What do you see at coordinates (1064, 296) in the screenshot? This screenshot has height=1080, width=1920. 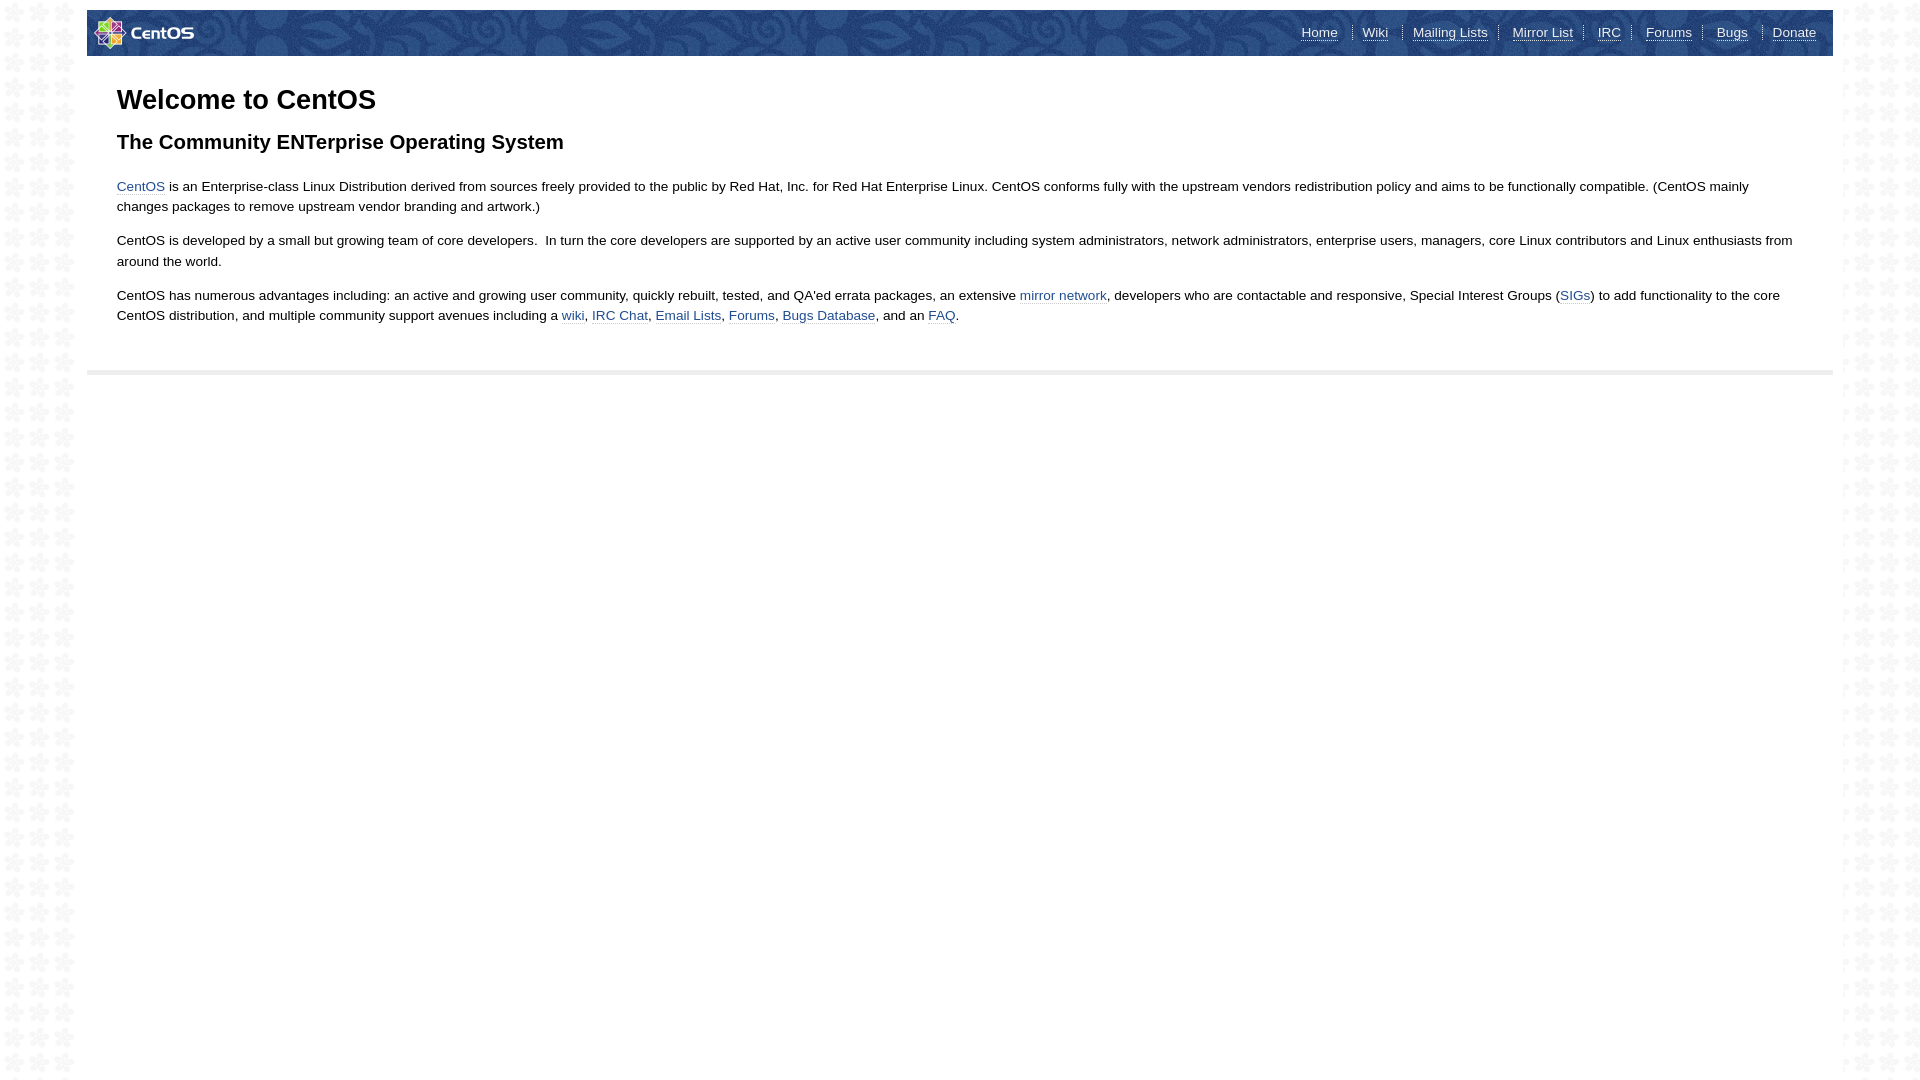 I see `mirror network` at bounding box center [1064, 296].